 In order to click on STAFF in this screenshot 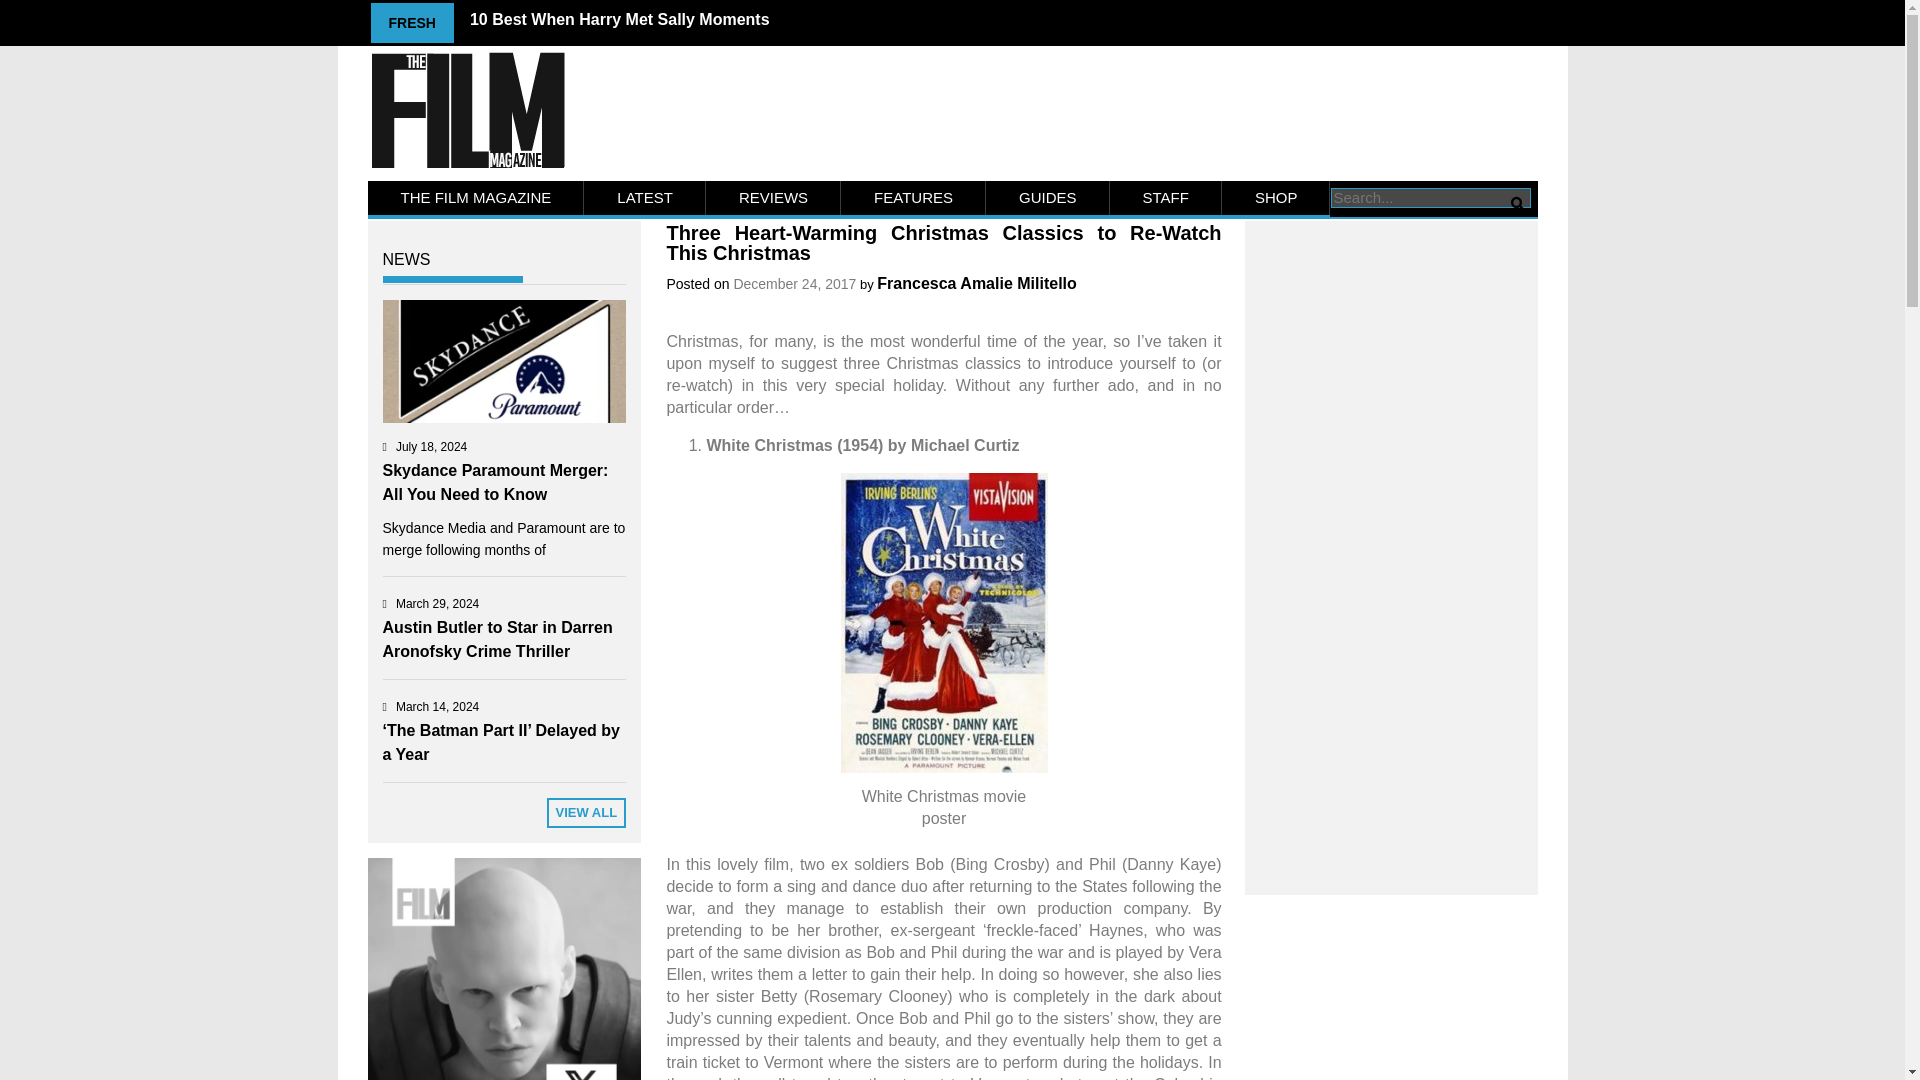, I will do `click(1165, 198)`.